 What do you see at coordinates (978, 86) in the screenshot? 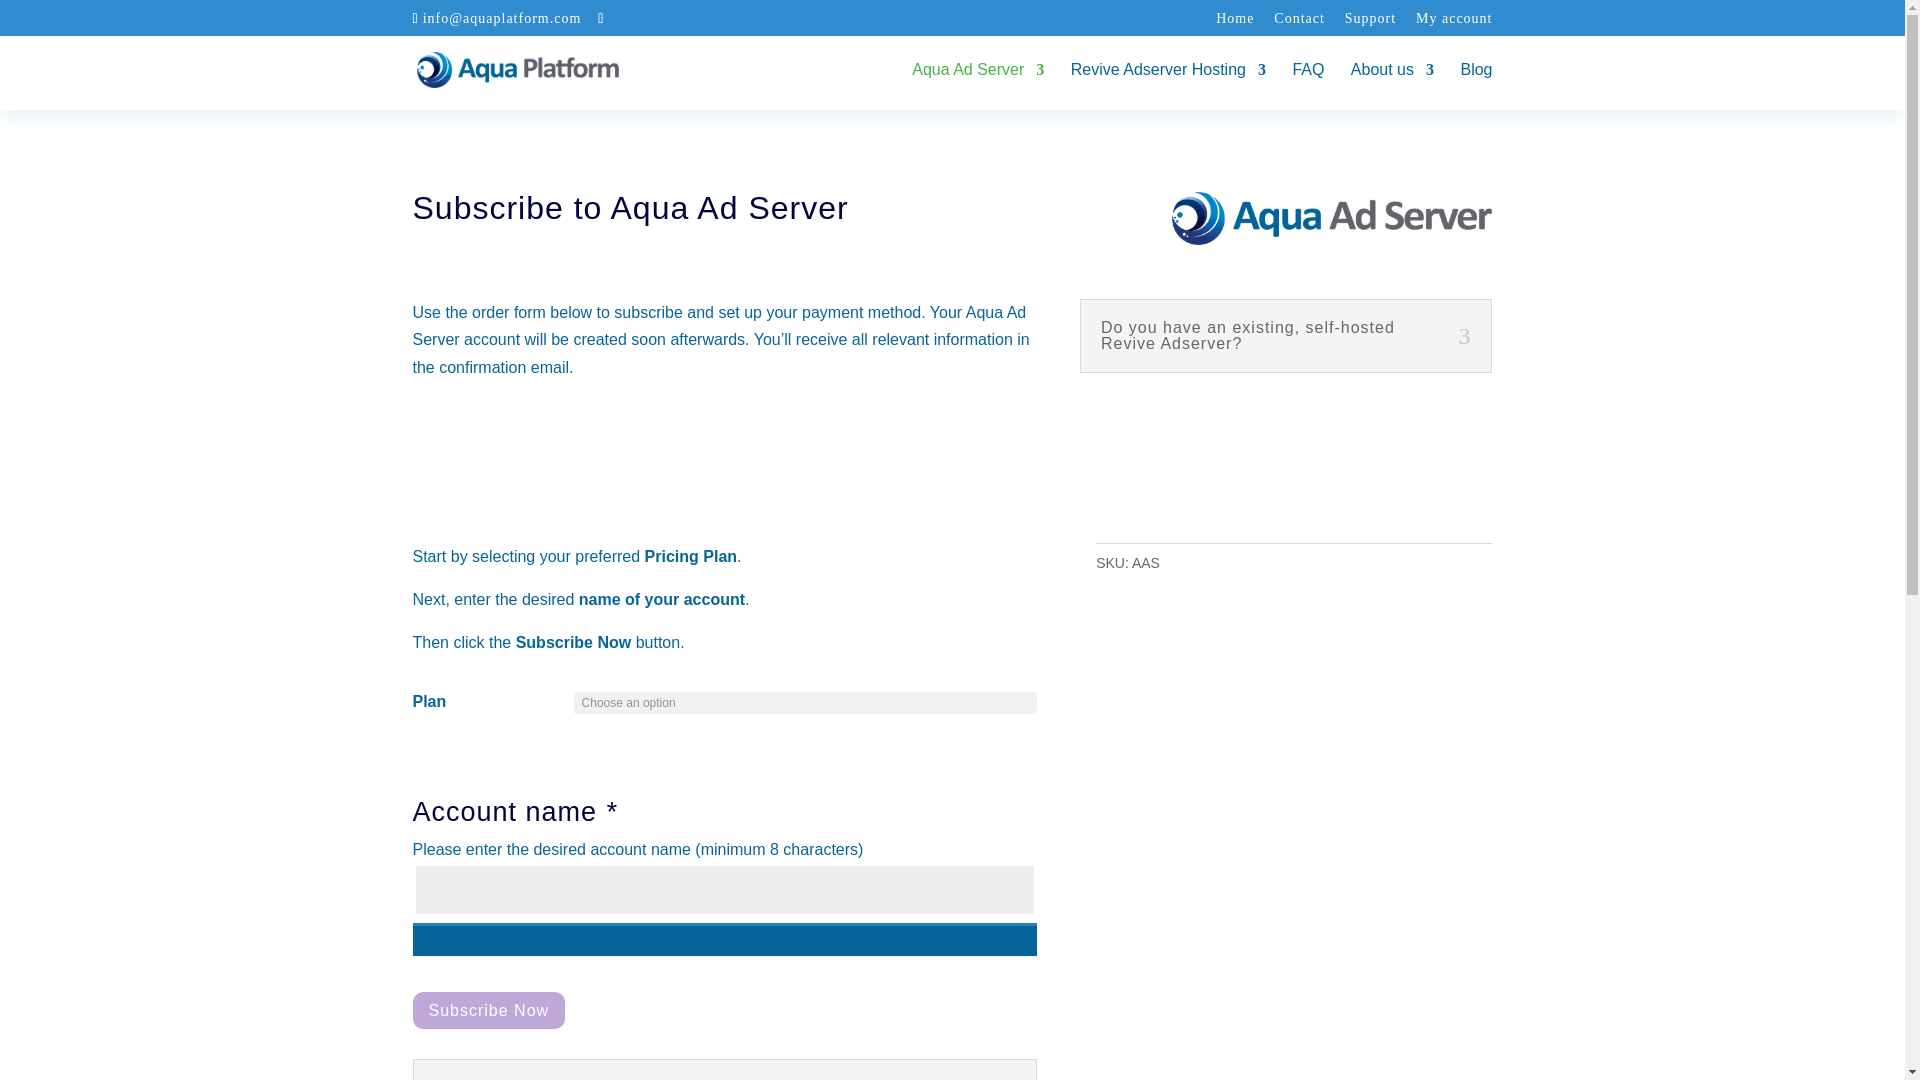
I see `Aqua Ad Server` at bounding box center [978, 86].